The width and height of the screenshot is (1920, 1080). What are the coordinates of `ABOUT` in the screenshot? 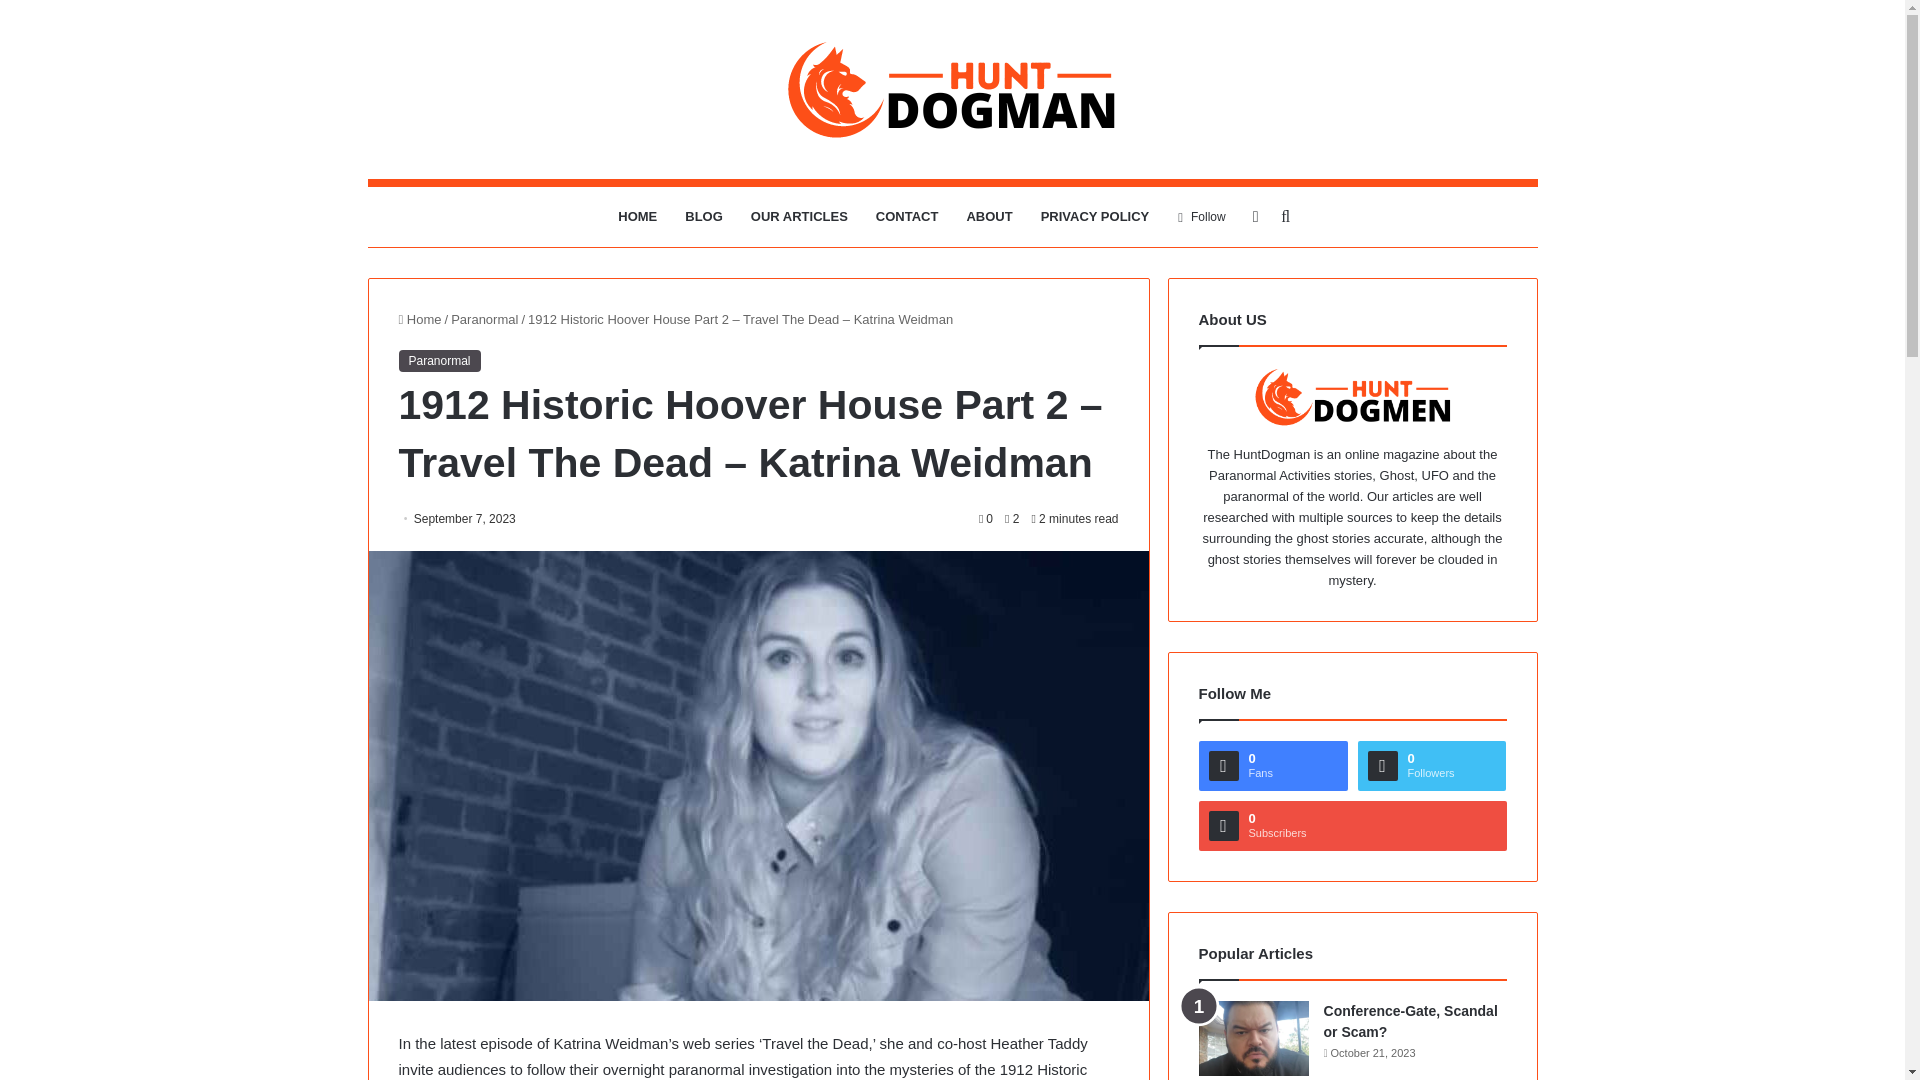 It's located at (988, 216).